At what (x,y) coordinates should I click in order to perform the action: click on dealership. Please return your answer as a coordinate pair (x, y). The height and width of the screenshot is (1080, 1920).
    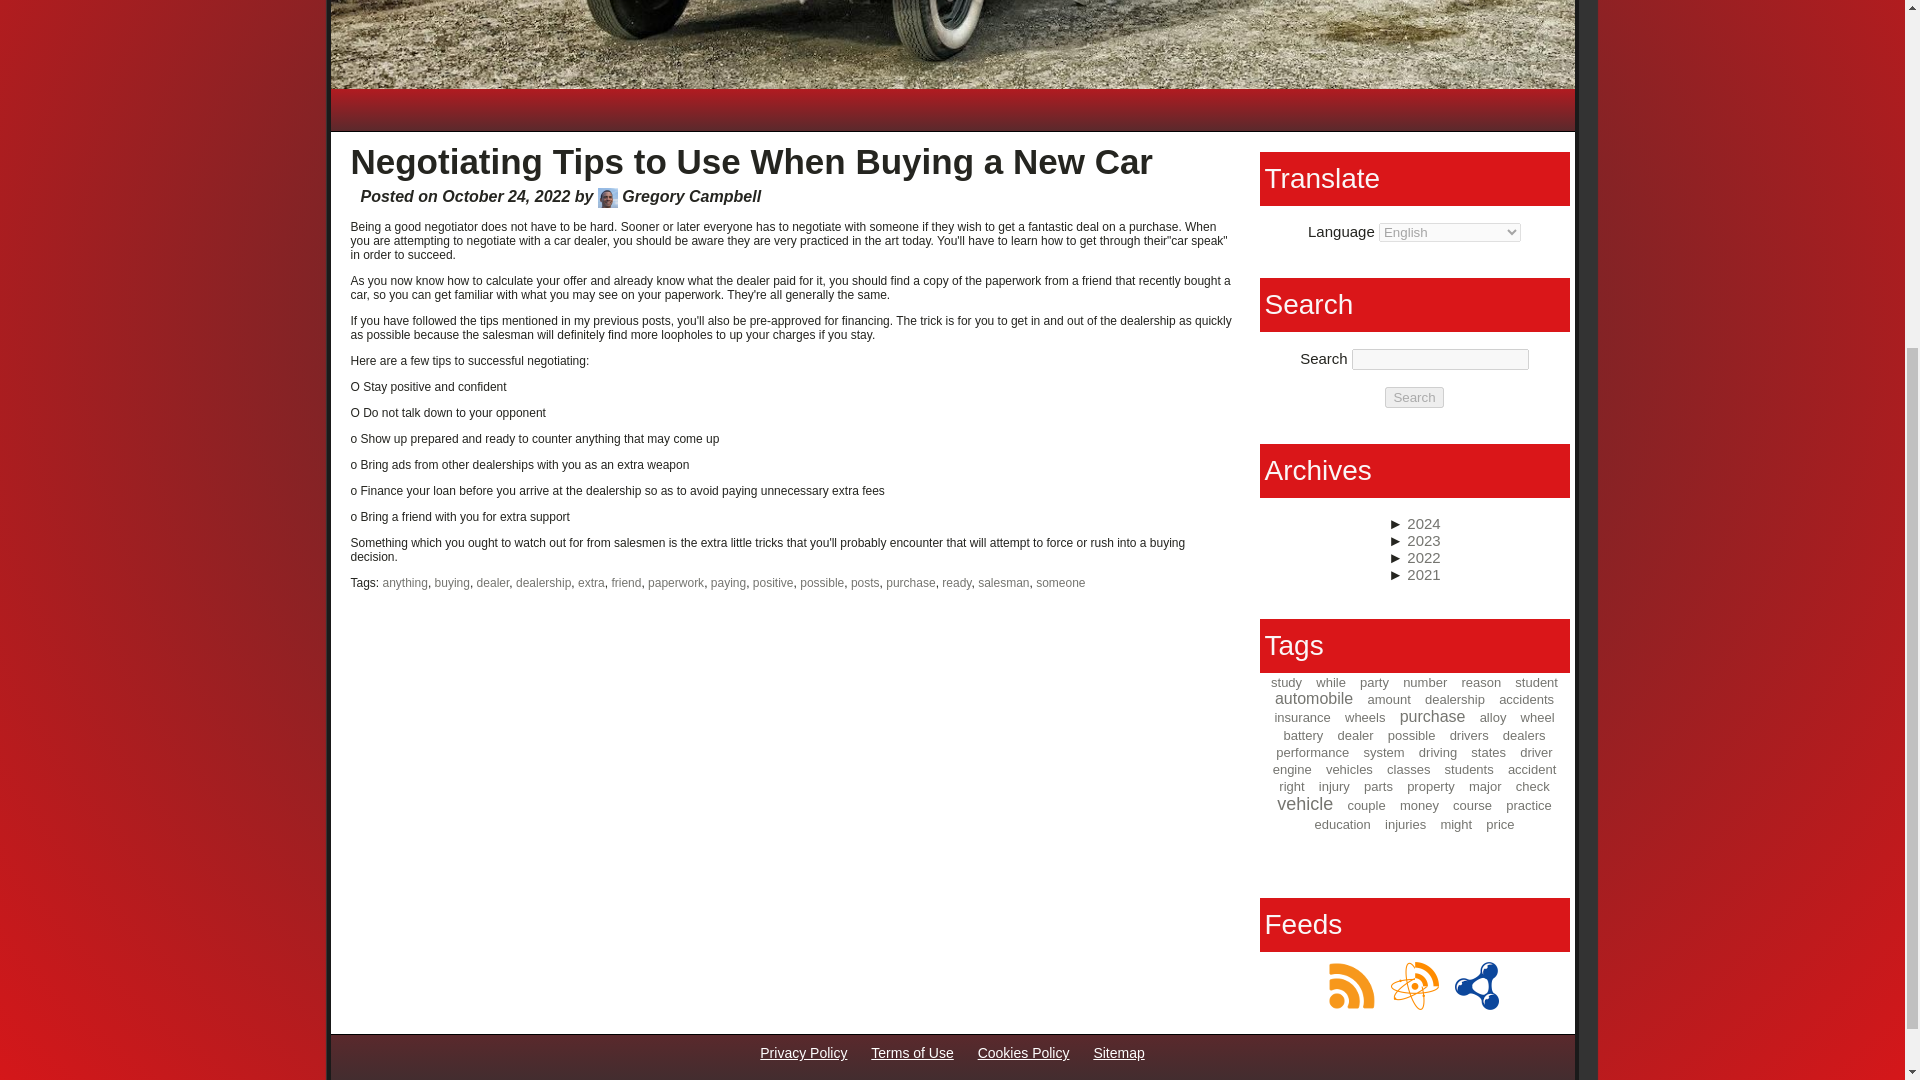
    Looking at the image, I should click on (543, 582).